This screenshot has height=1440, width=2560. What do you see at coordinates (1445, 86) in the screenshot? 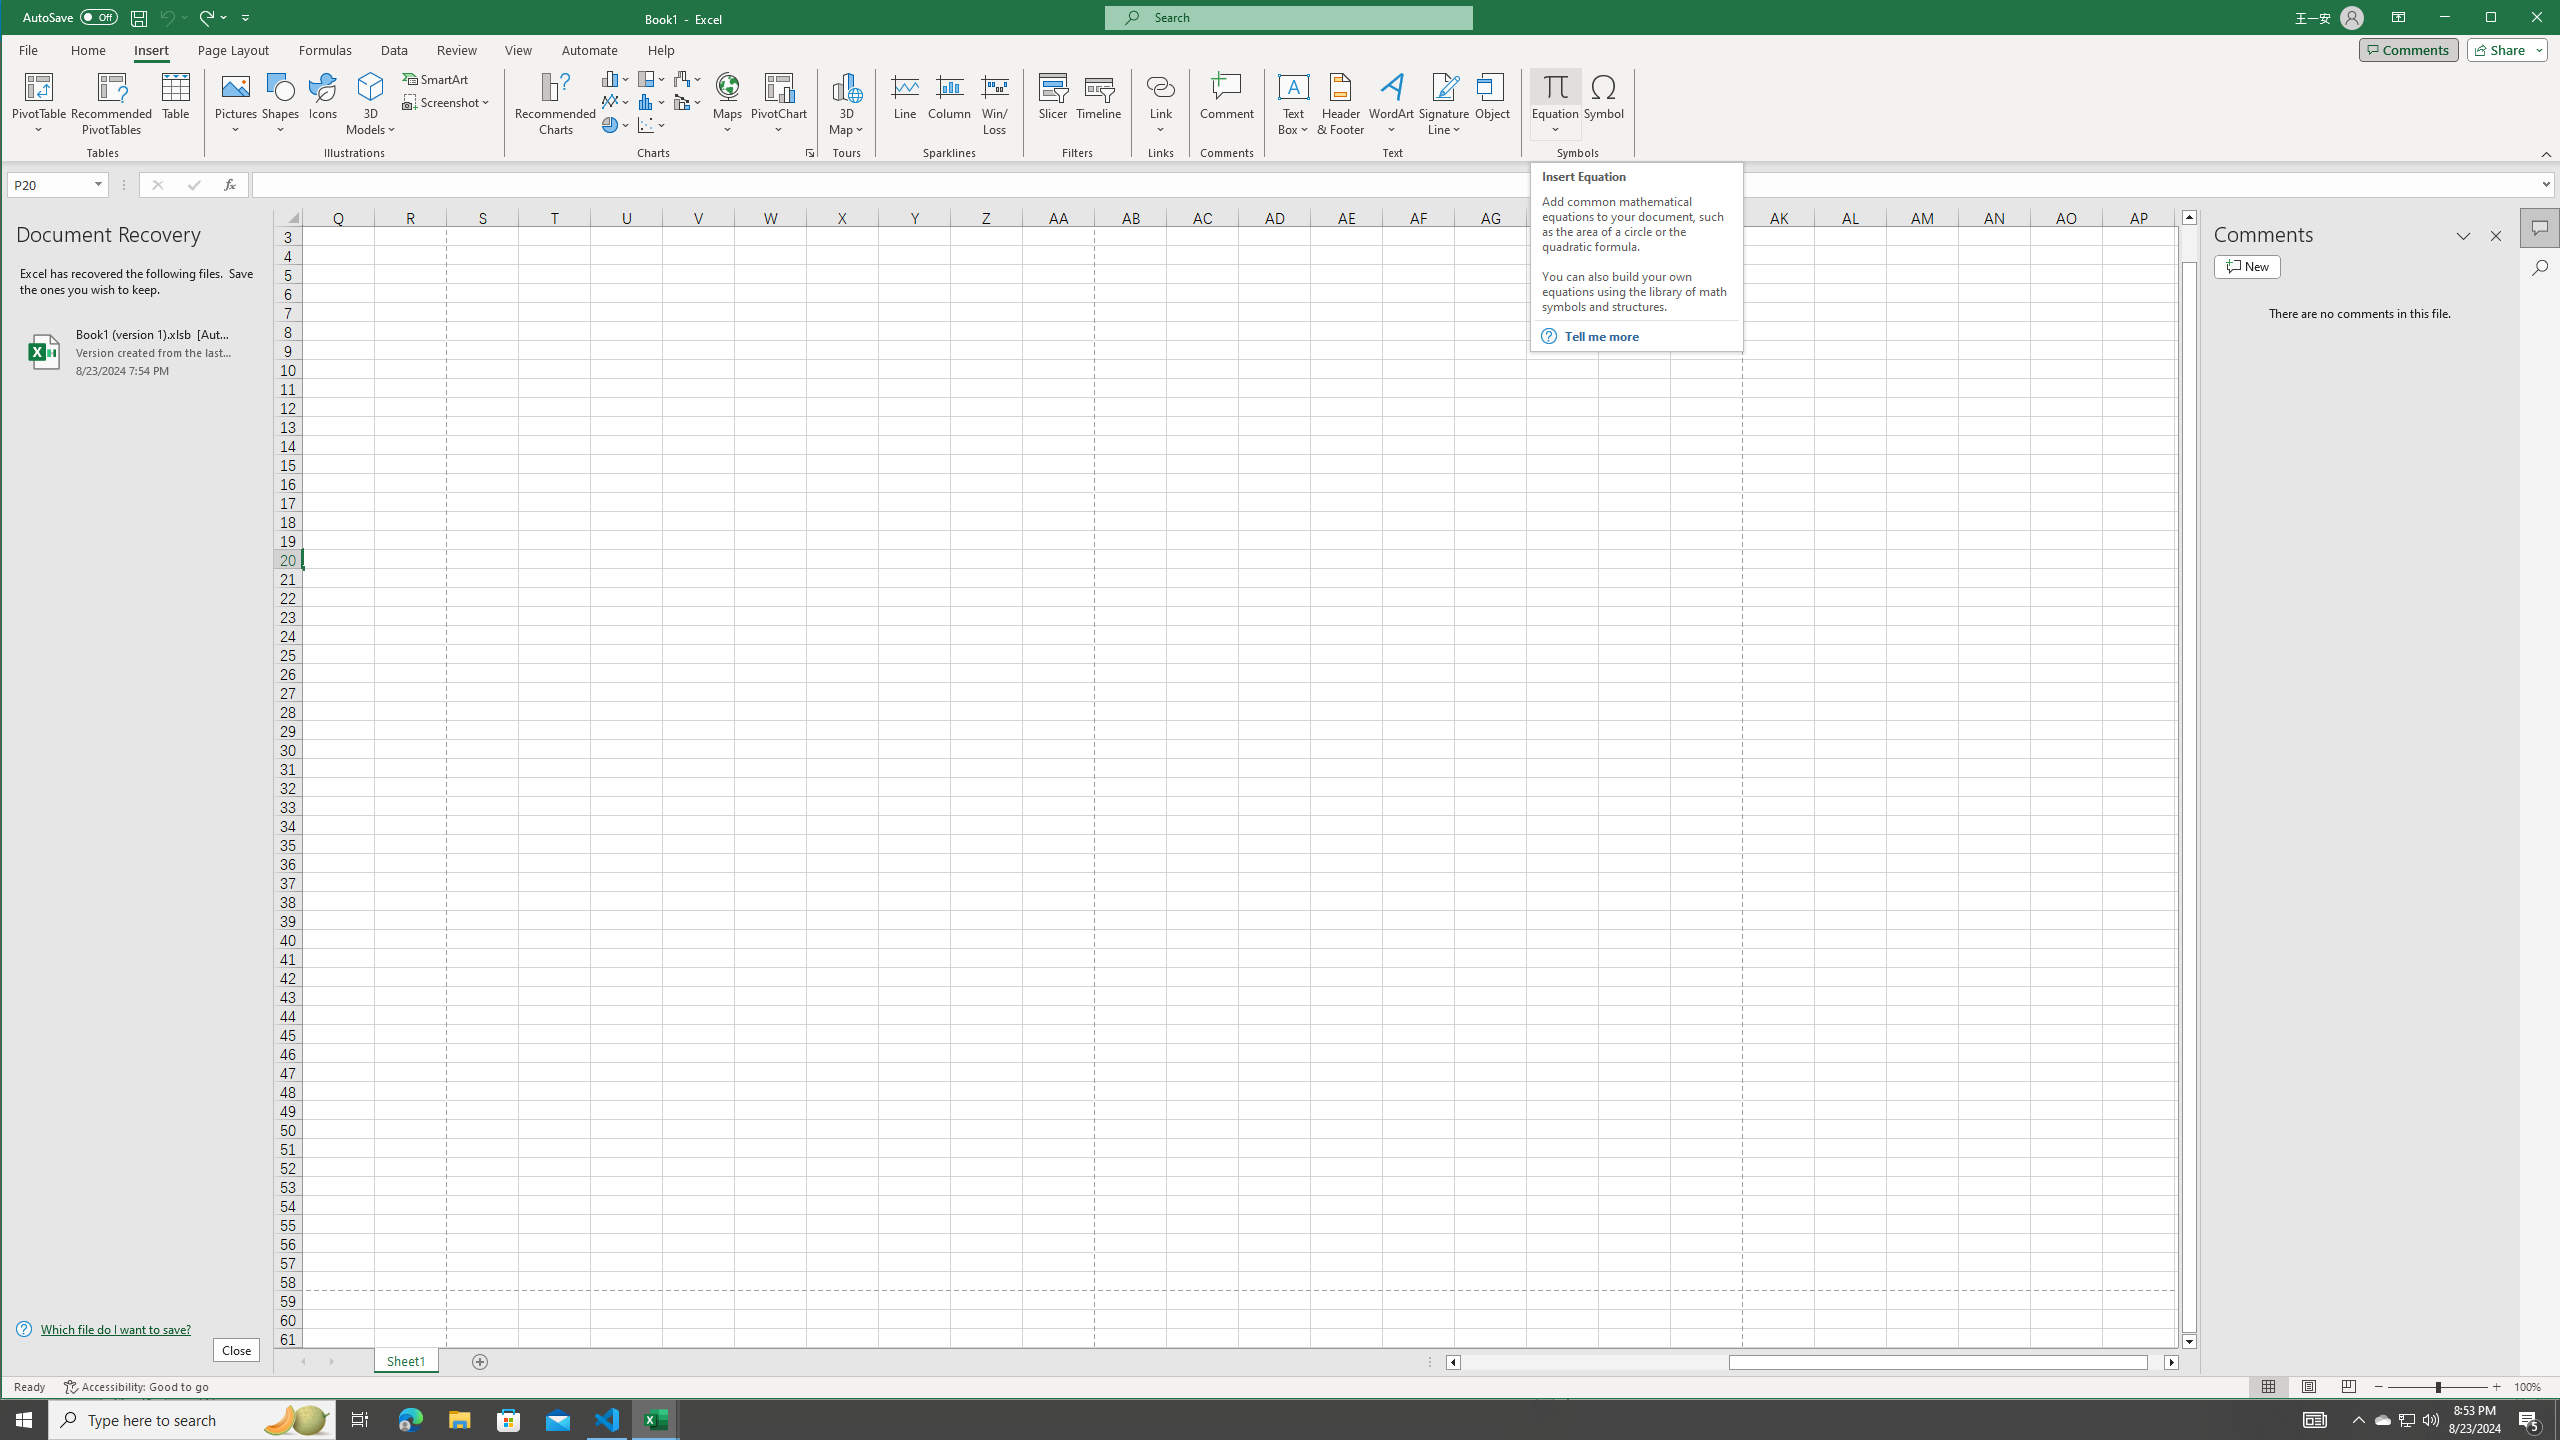
I see `Signature Line` at bounding box center [1445, 86].